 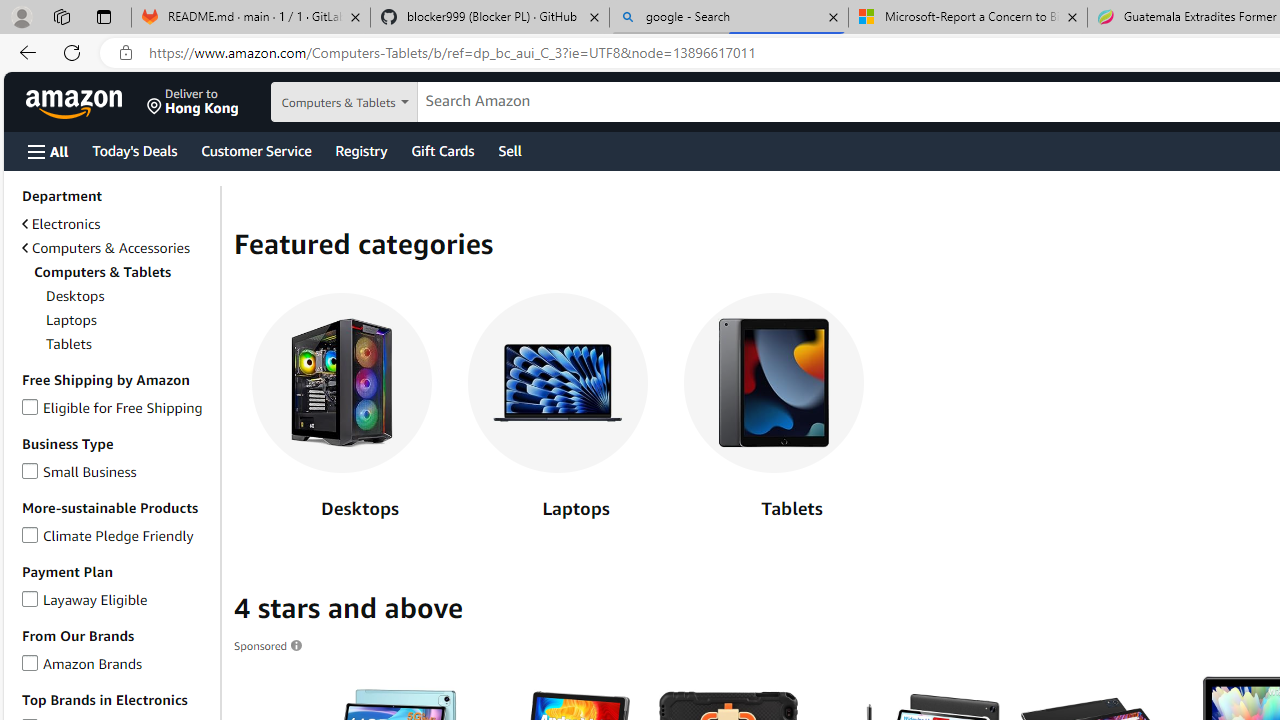 What do you see at coordinates (342, 383) in the screenshot?
I see `Desktops` at bounding box center [342, 383].